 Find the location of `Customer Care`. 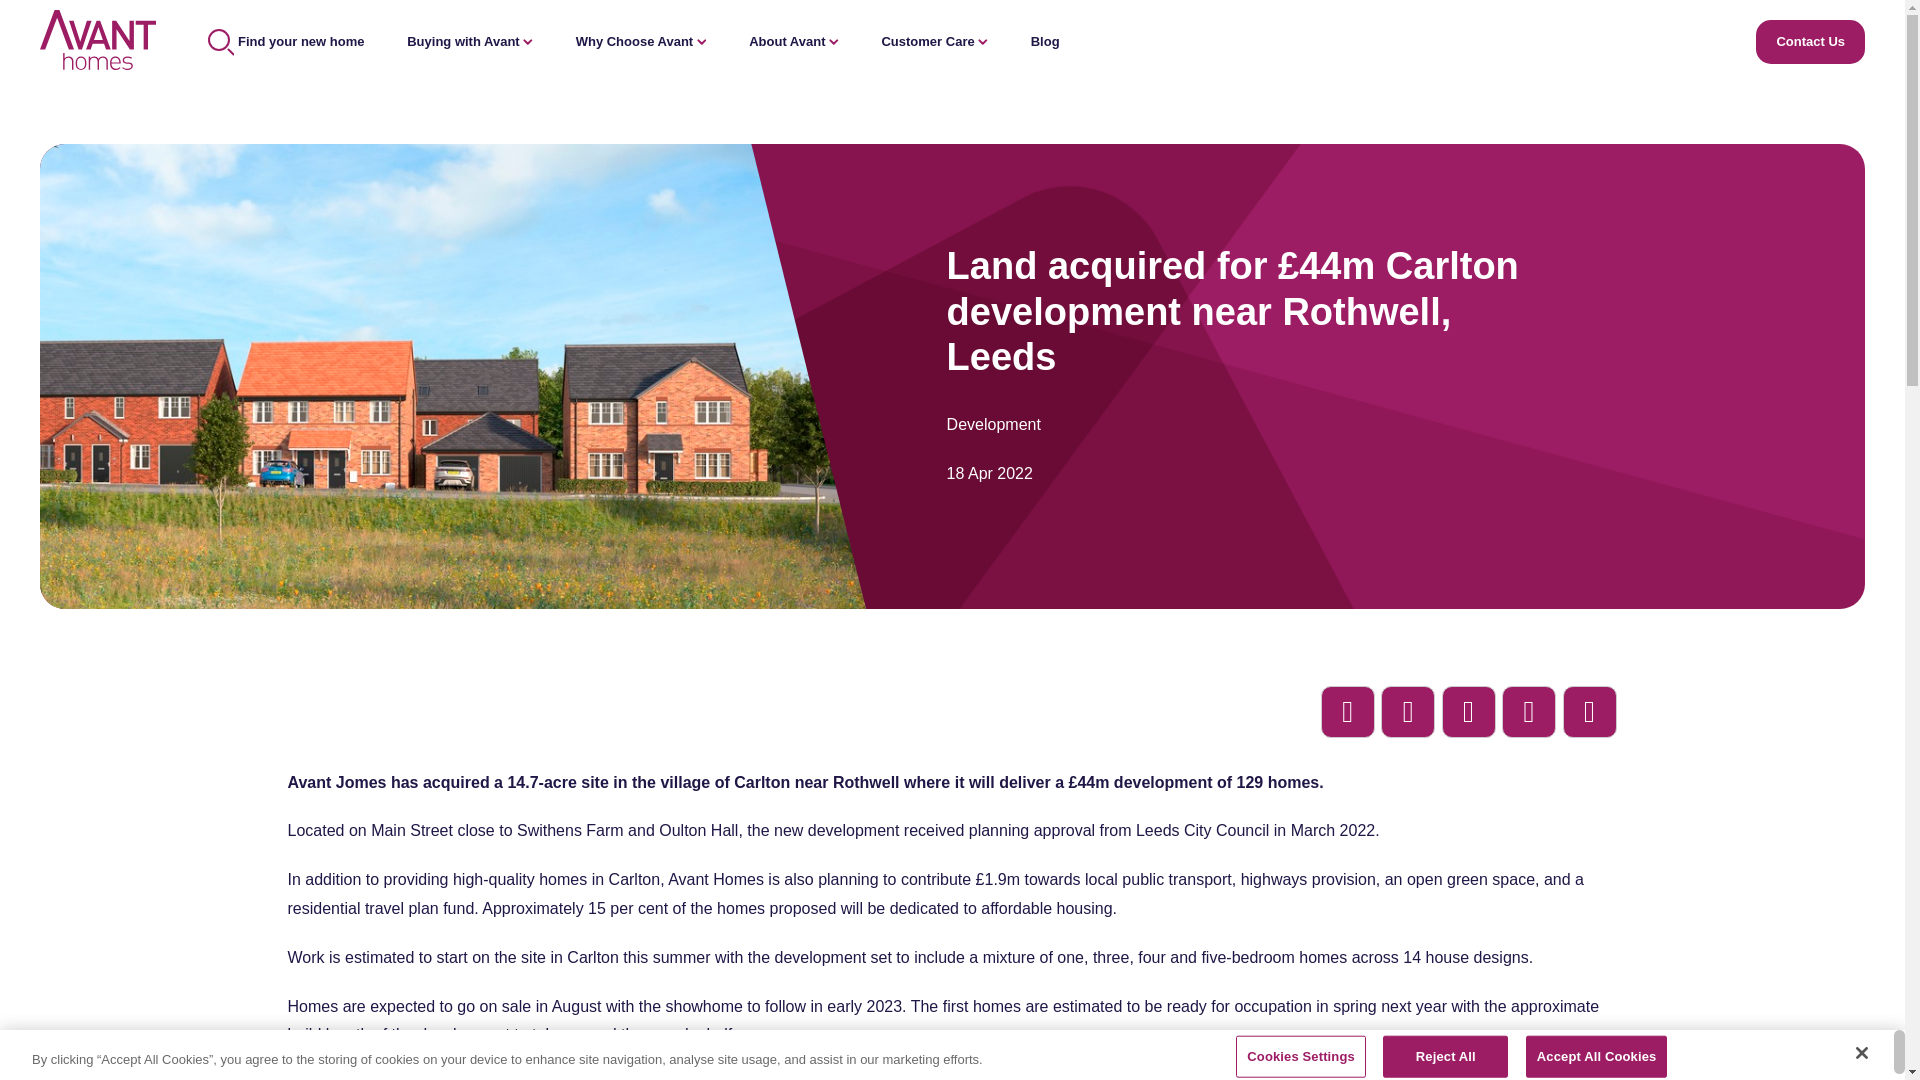

Customer Care is located at coordinates (934, 40).